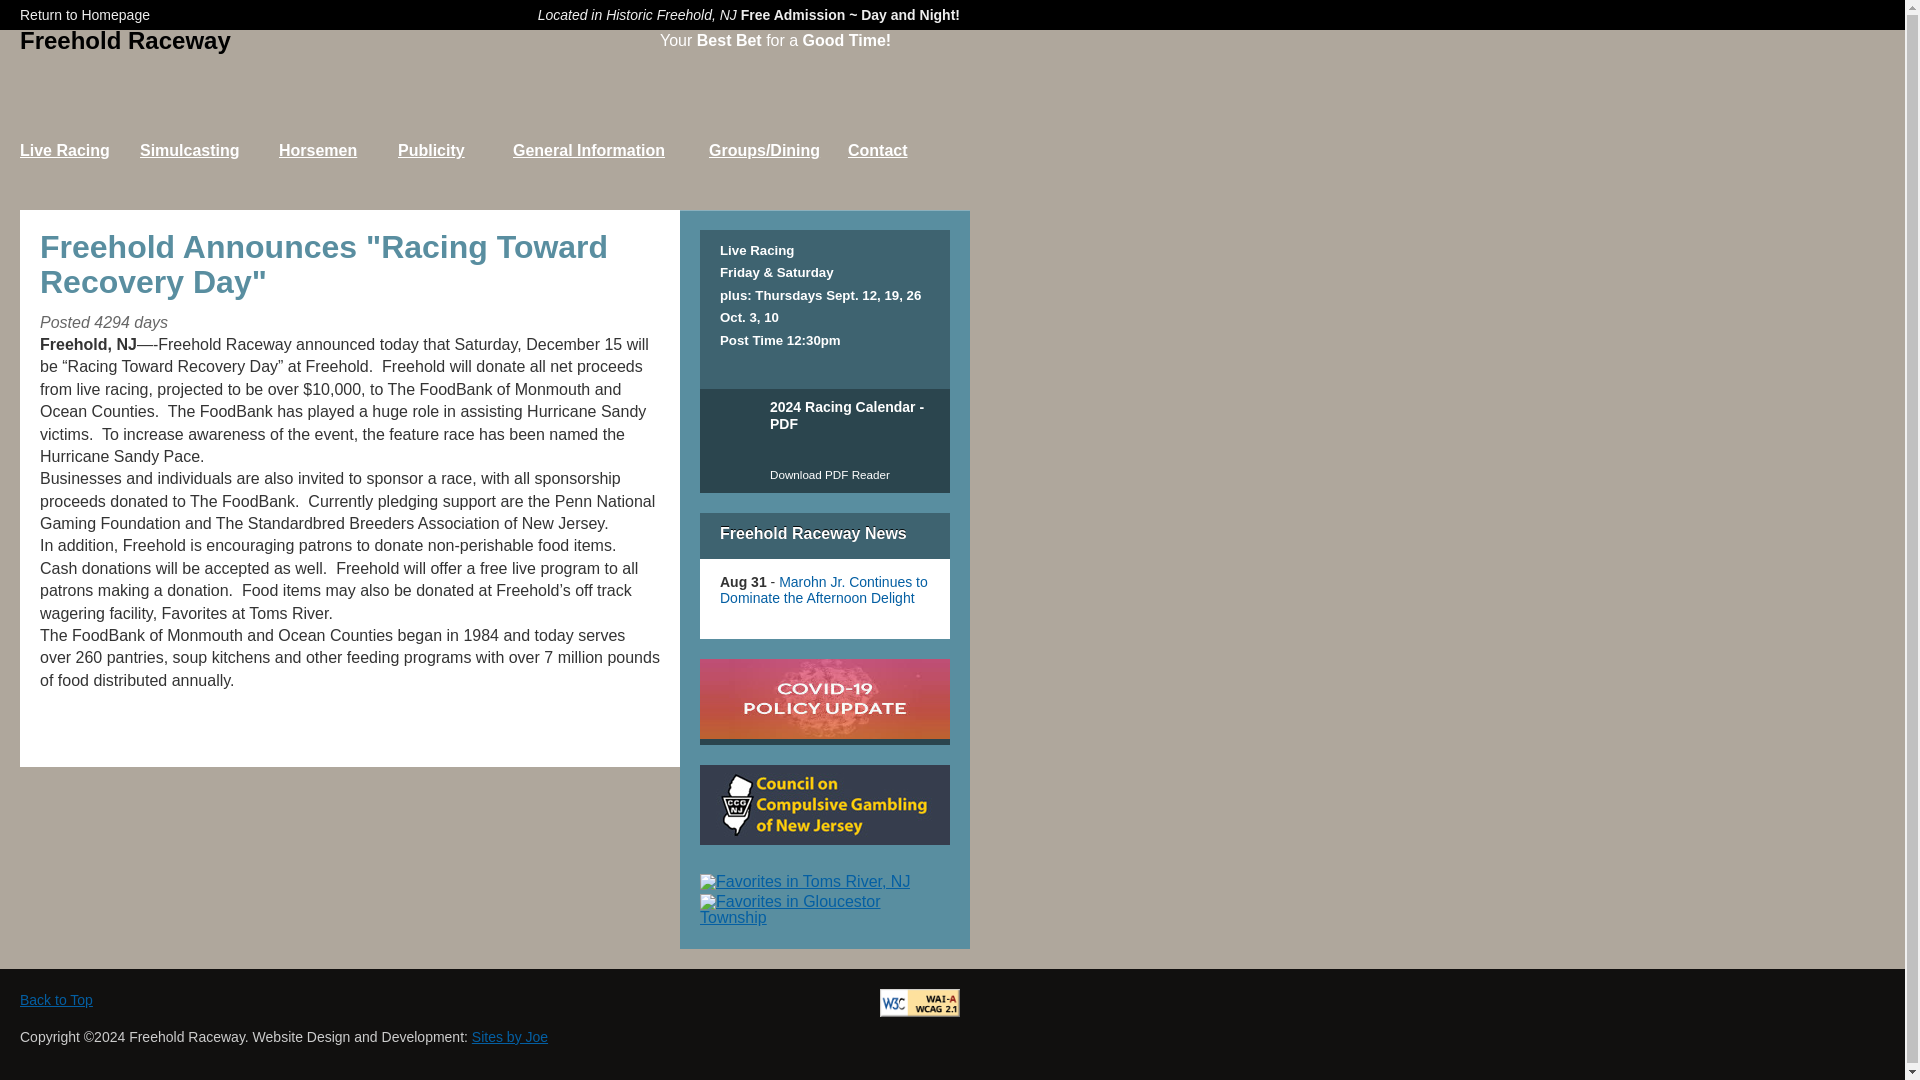 Image resolution: width=1920 pixels, height=1080 pixels. What do you see at coordinates (454, 170) in the screenshot?
I see `Publicity` at bounding box center [454, 170].